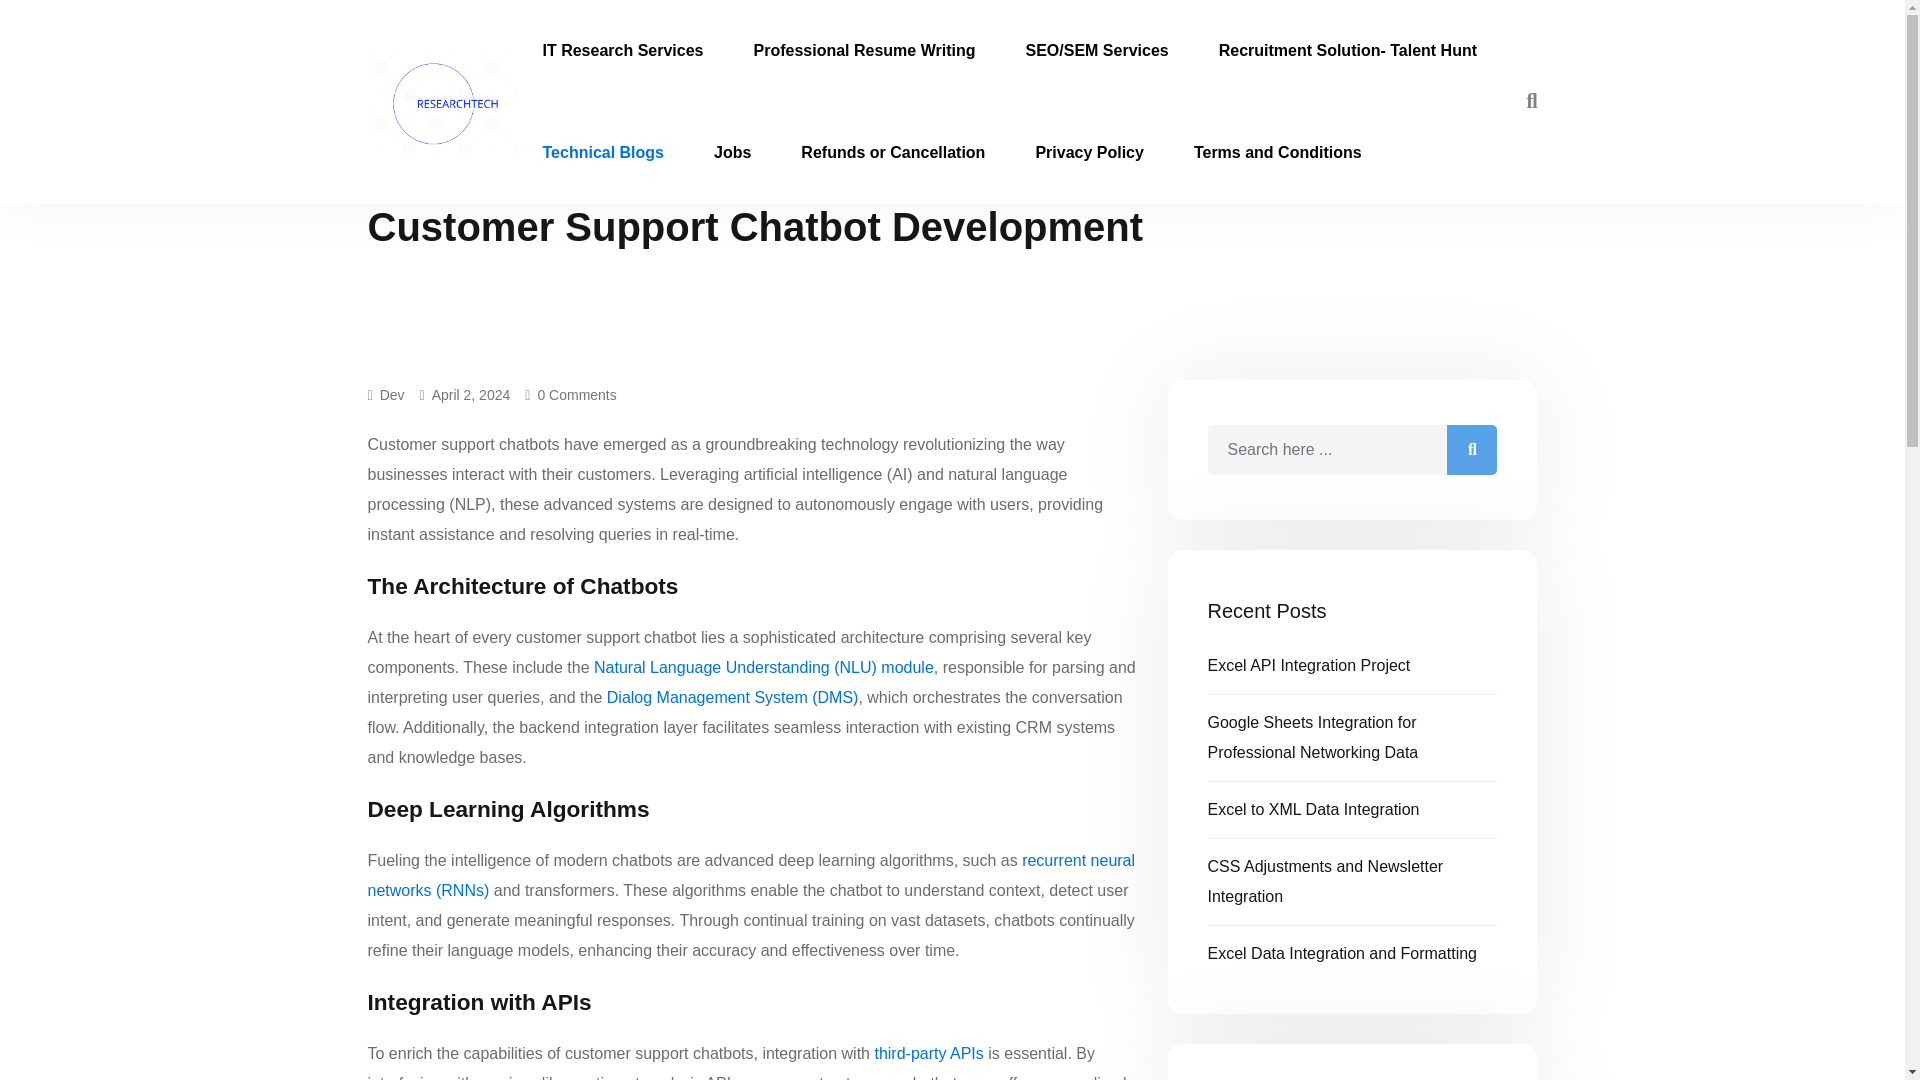 This screenshot has height=1080, width=1920. Describe the element at coordinates (604, 152) in the screenshot. I see `Technical Blogs` at that location.